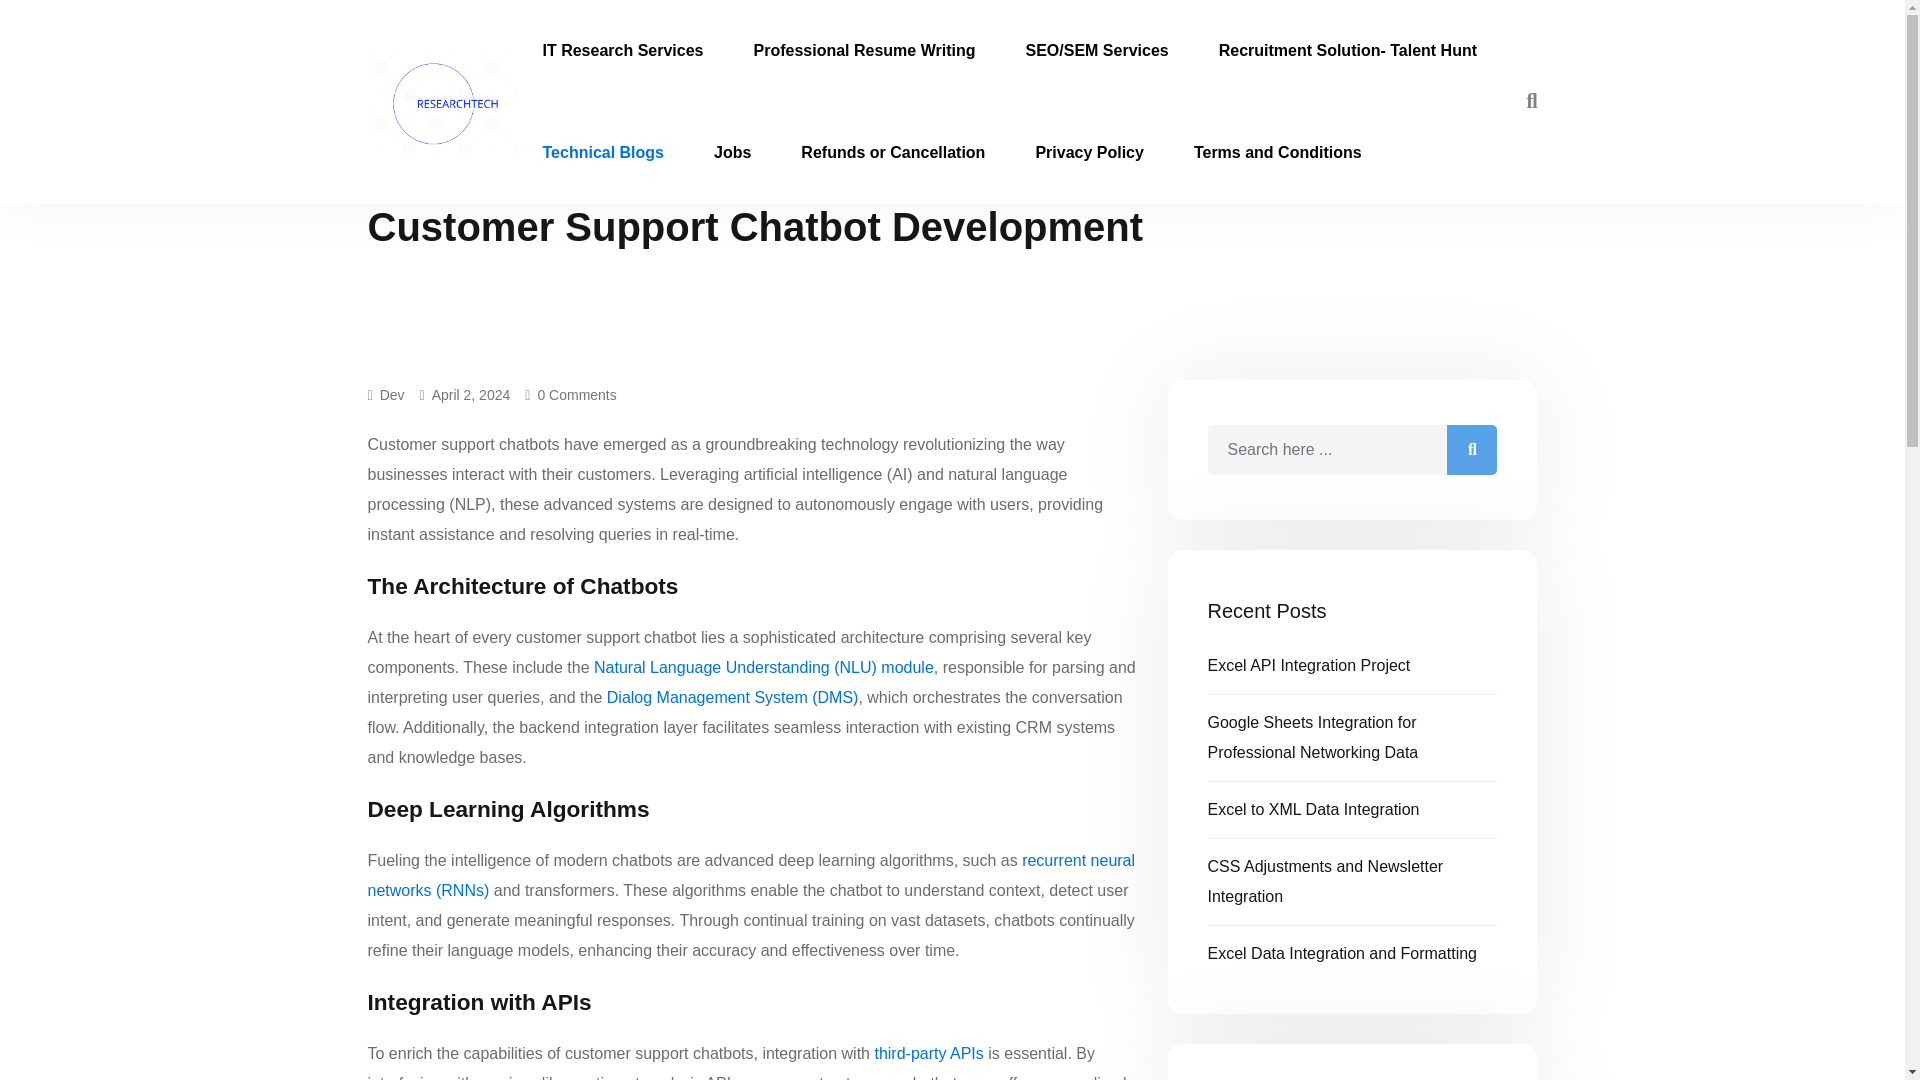 This screenshot has height=1080, width=1920. Describe the element at coordinates (604, 152) in the screenshot. I see `Technical Blogs` at that location.